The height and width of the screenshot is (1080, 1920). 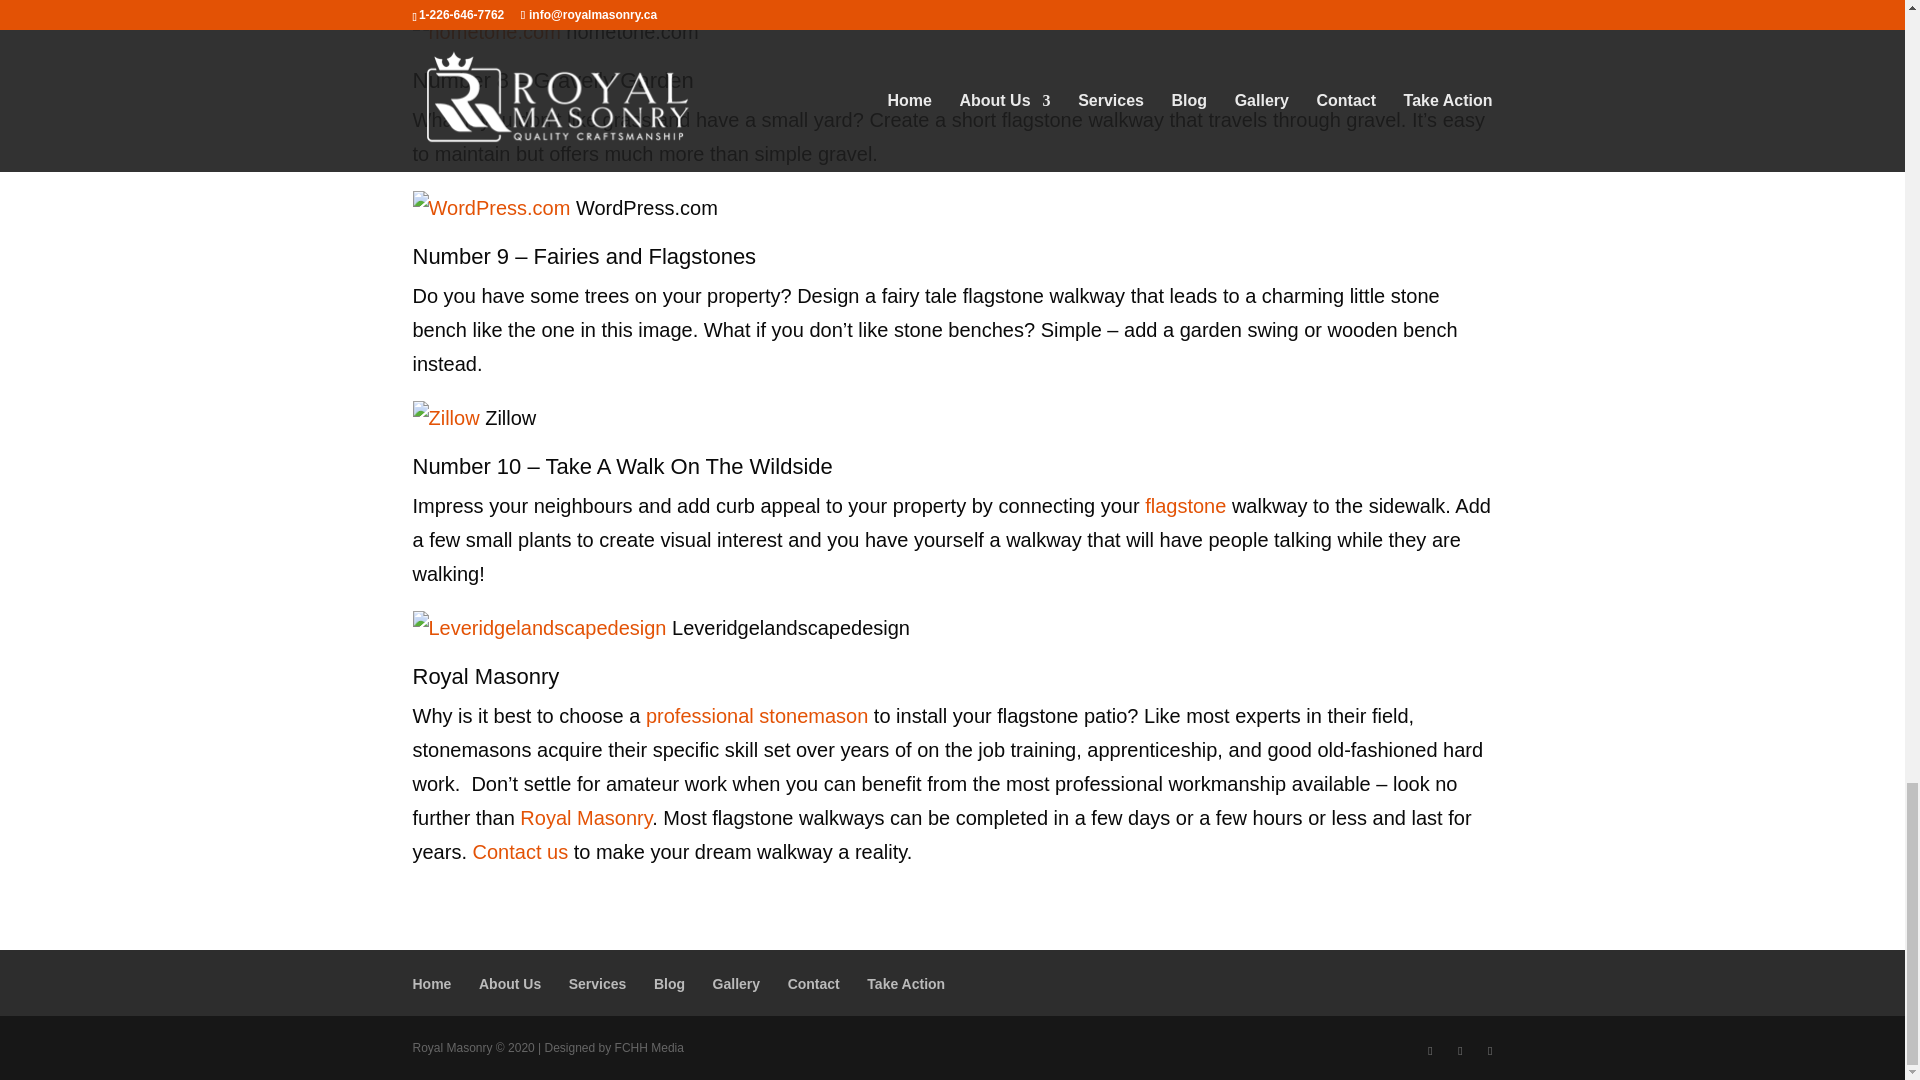 I want to click on professional stonemason, so click(x=756, y=716).